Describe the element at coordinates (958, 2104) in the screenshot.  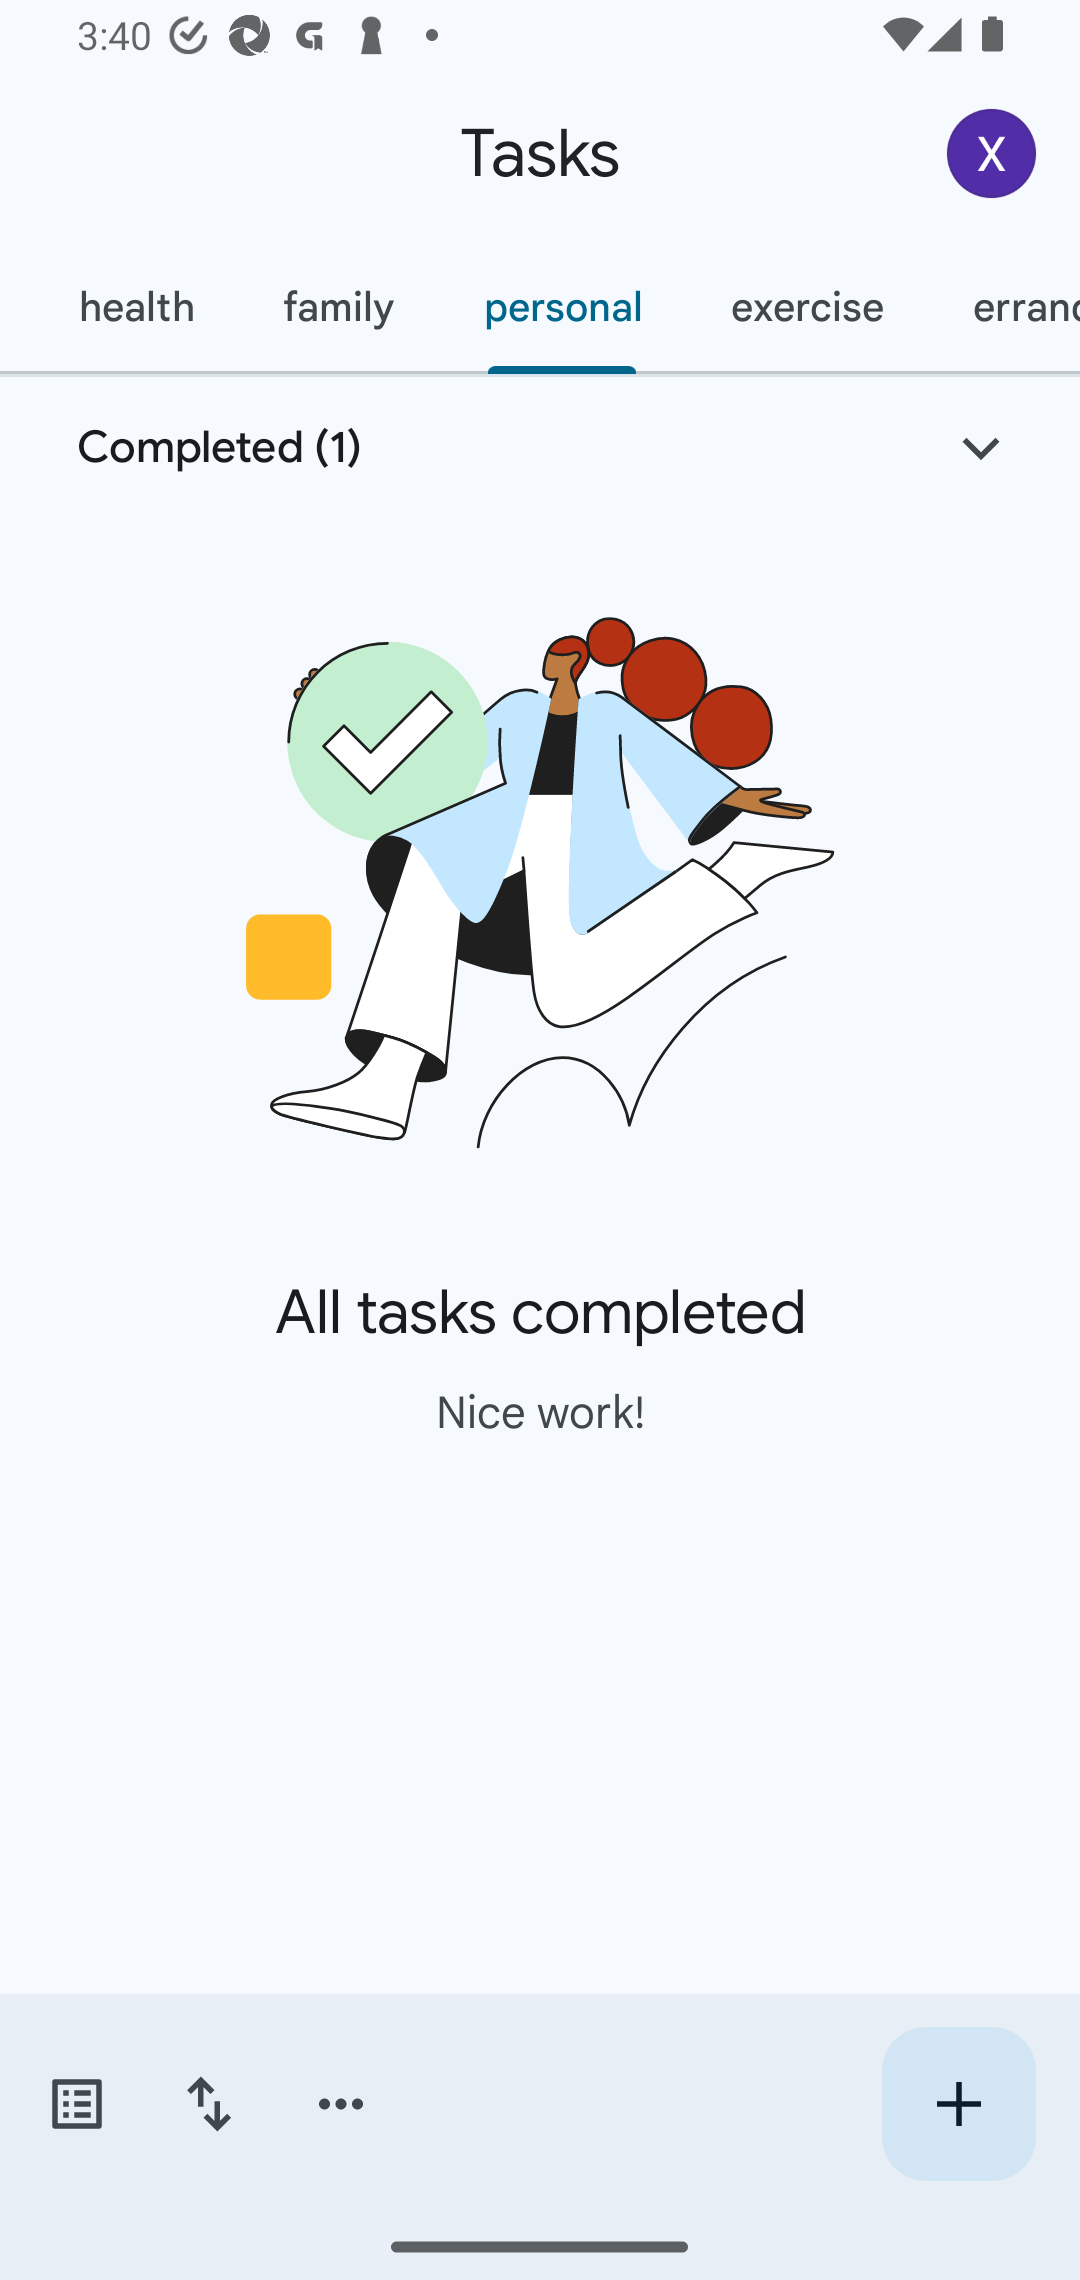
I see `Create new task` at that location.